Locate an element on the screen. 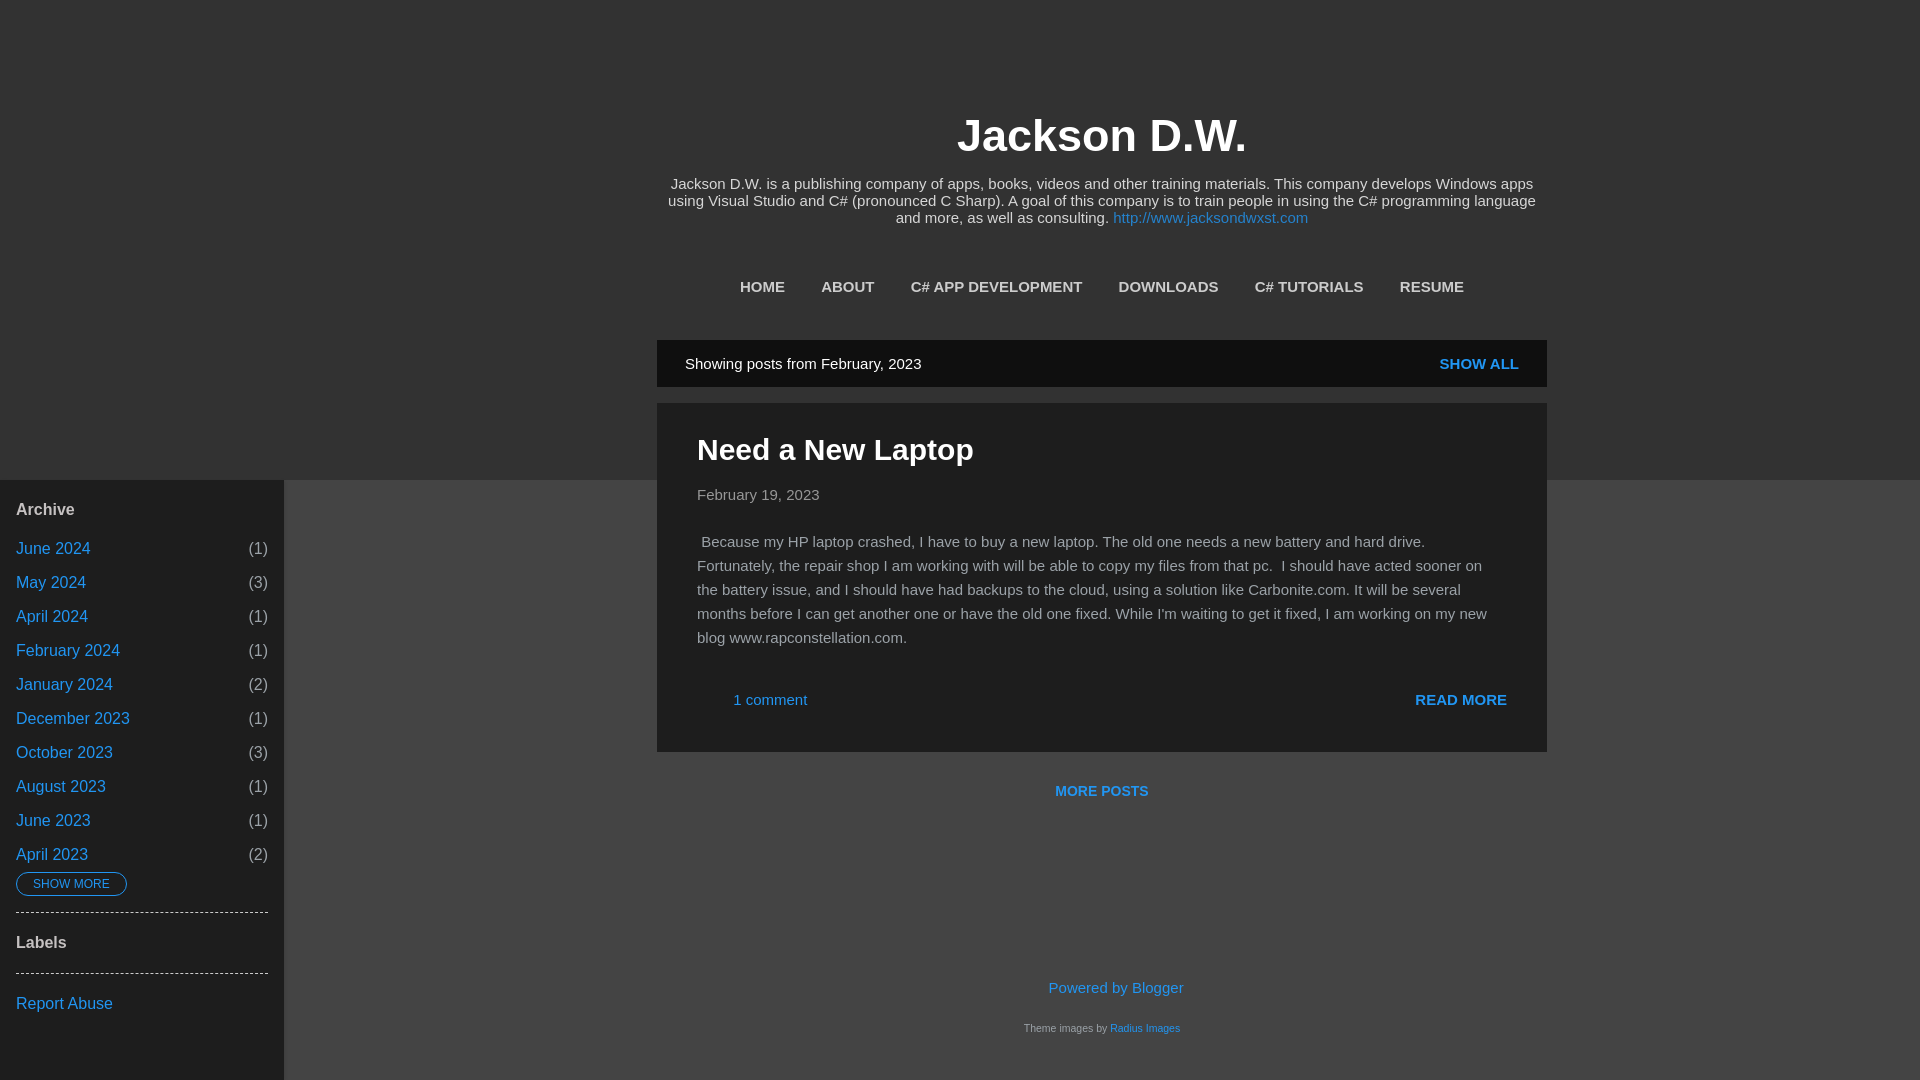 This screenshot has height=1080, width=1920. 1 comment is located at coordinates (751, 706).